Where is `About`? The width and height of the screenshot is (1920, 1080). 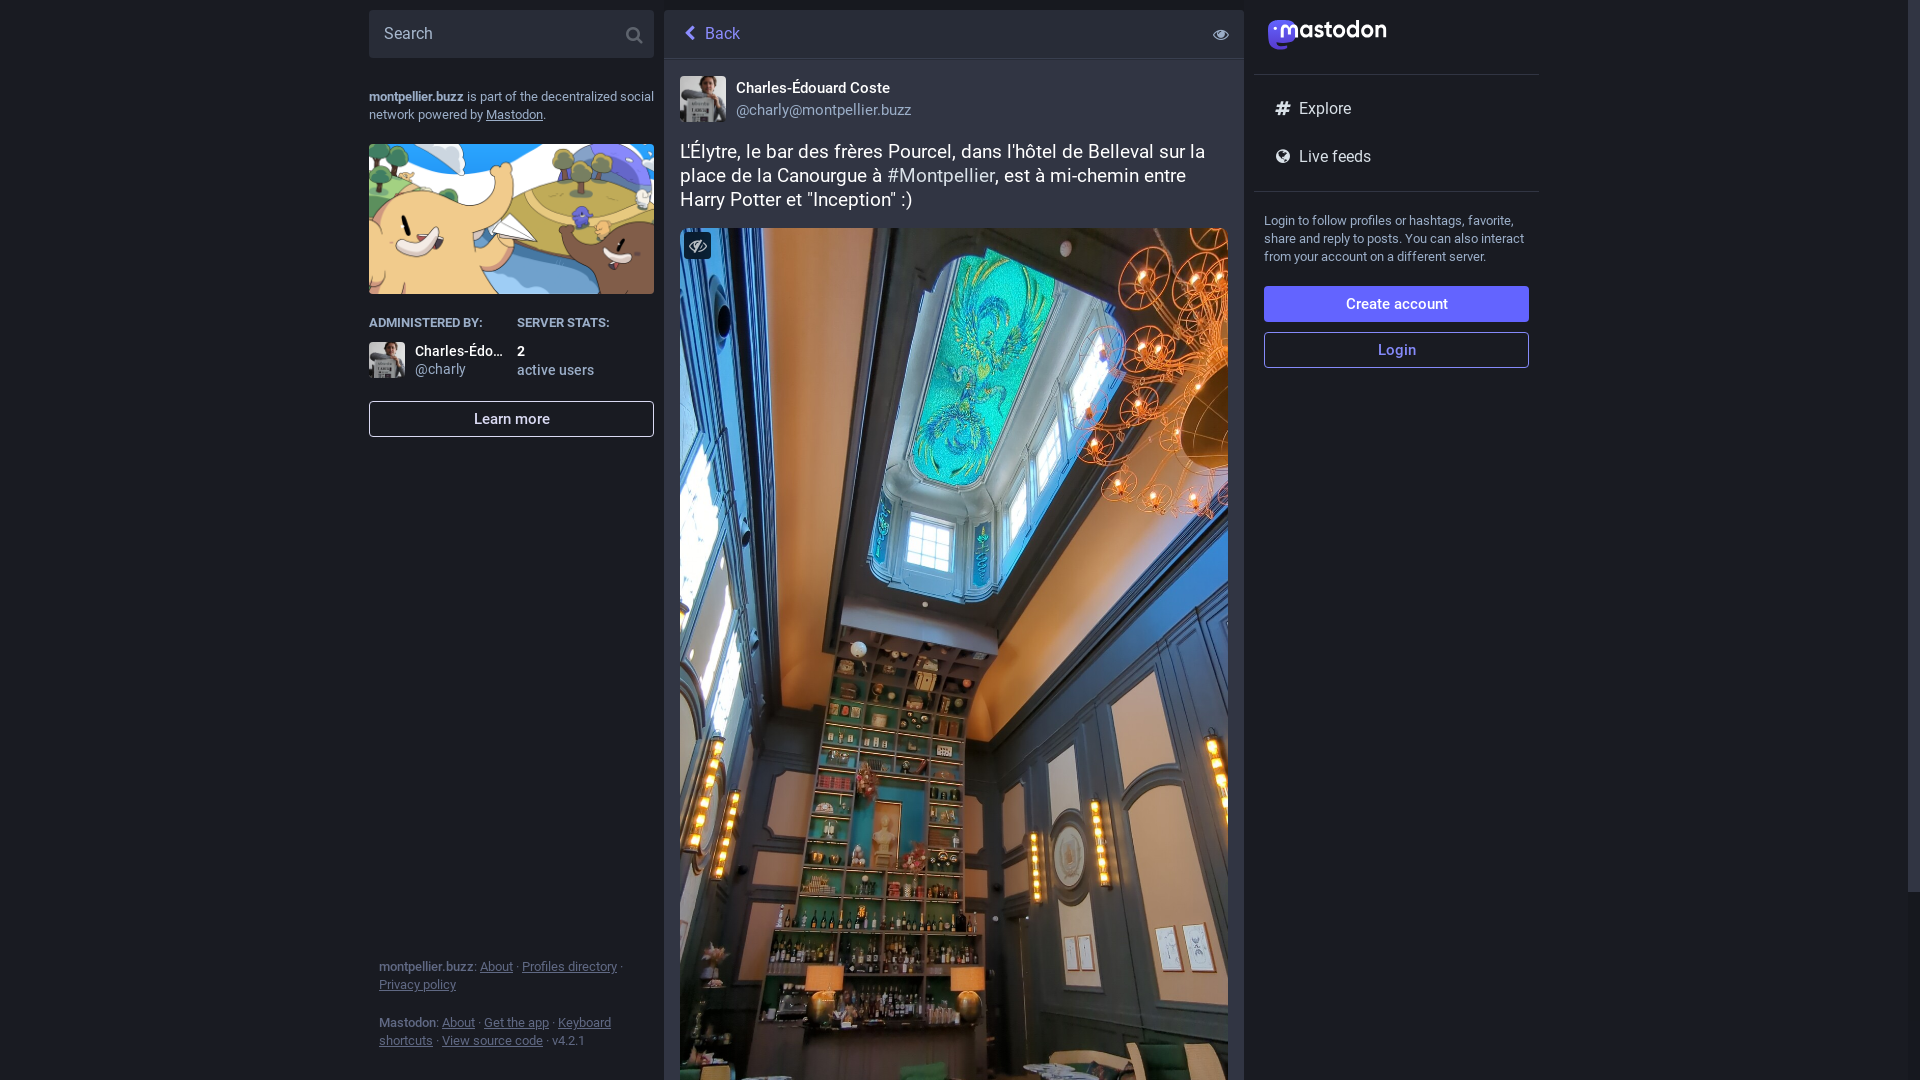 About is located at coordinates (458, 1022).